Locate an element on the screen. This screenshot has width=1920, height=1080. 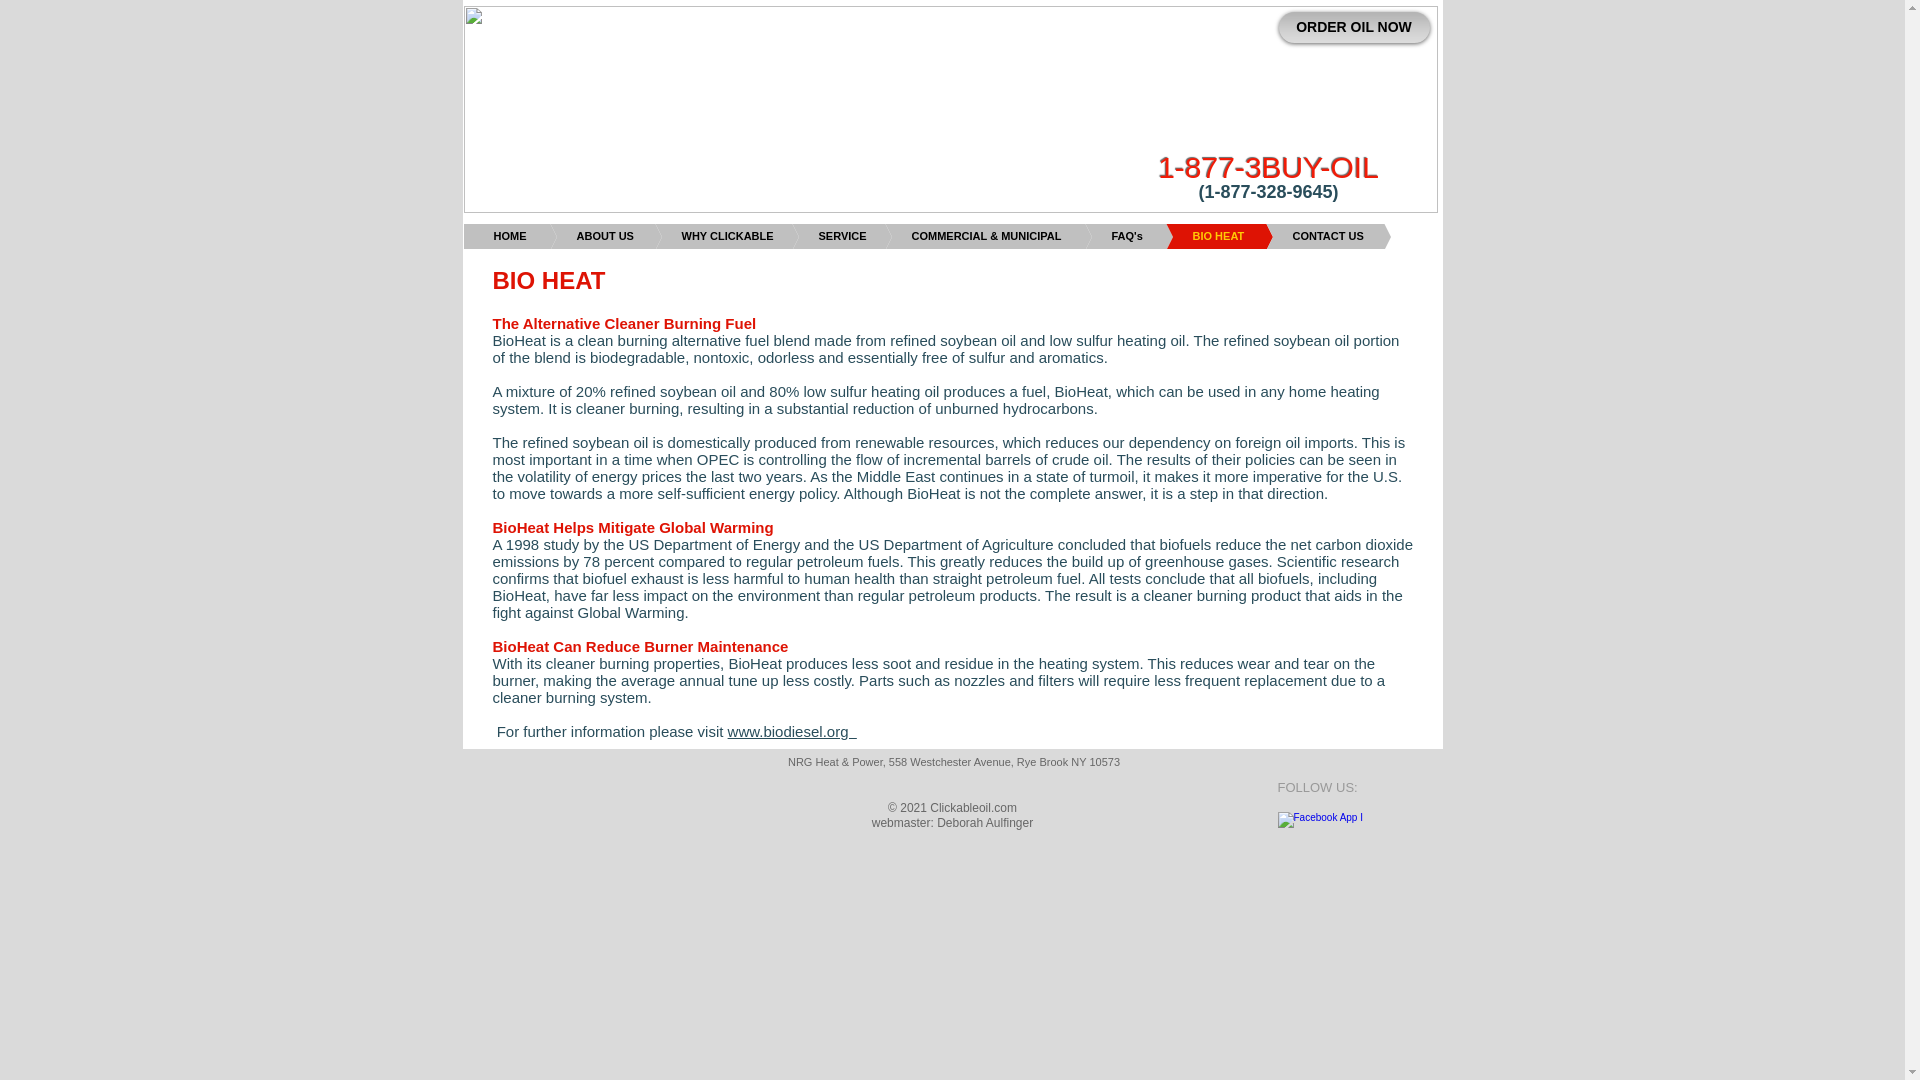
SERVICE is located at coordinates (808, 236).